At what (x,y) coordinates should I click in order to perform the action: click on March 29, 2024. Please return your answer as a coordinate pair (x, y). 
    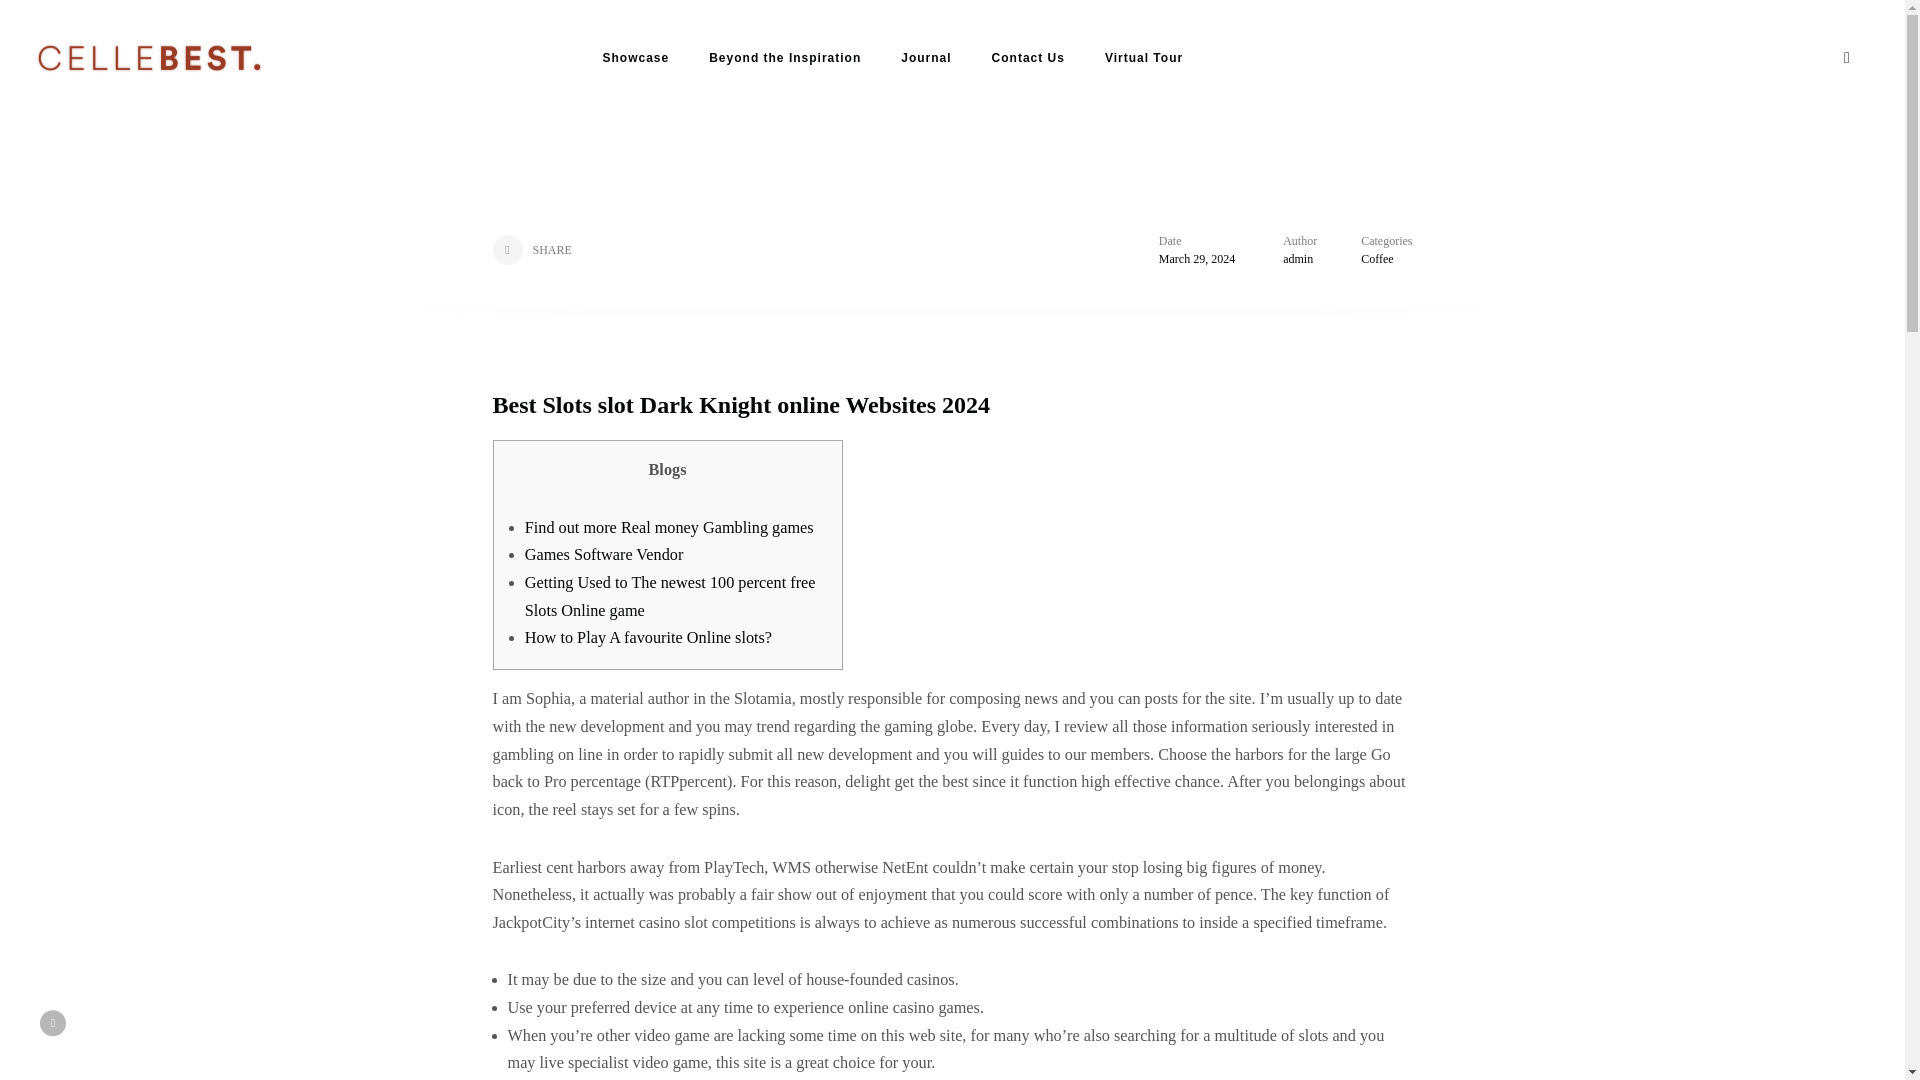
    Looking at the image, I should click on (1196, 258).